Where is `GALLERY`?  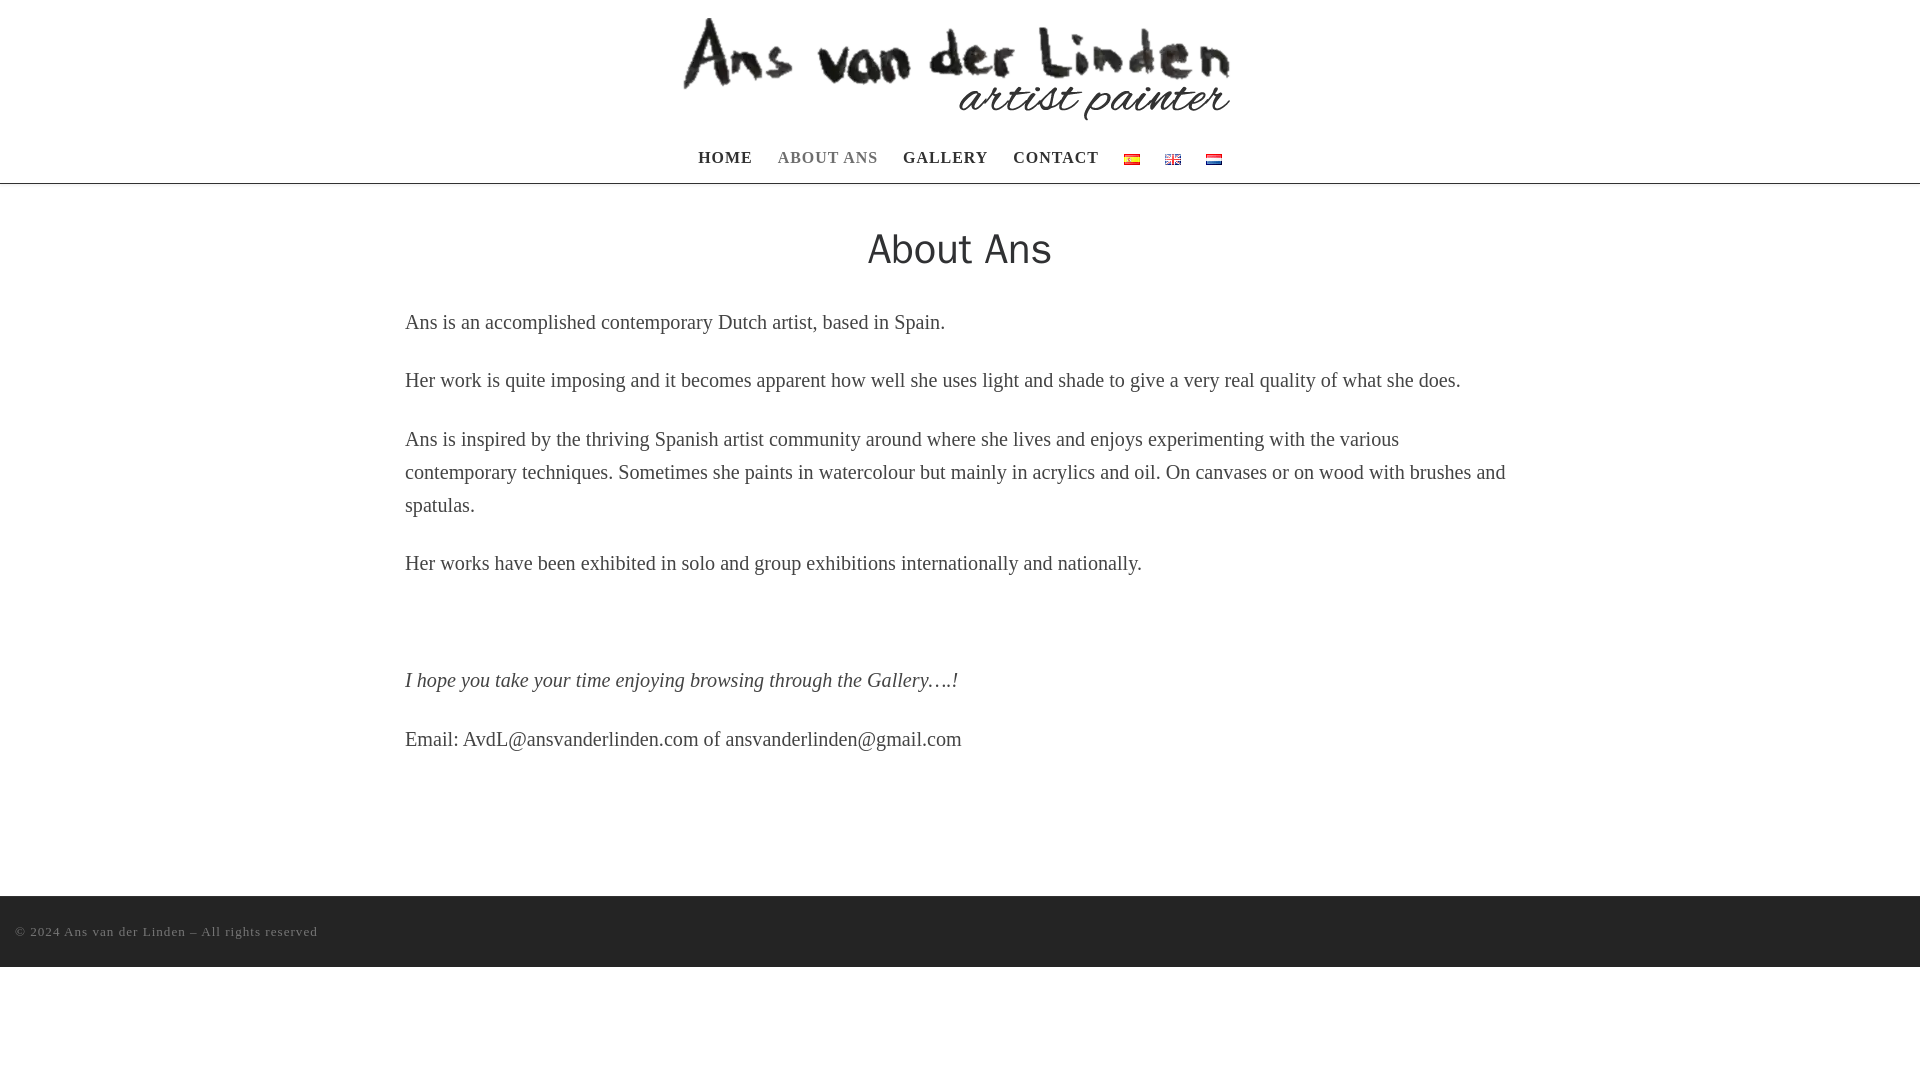
GALLERY is located at coordinates (945, 157).